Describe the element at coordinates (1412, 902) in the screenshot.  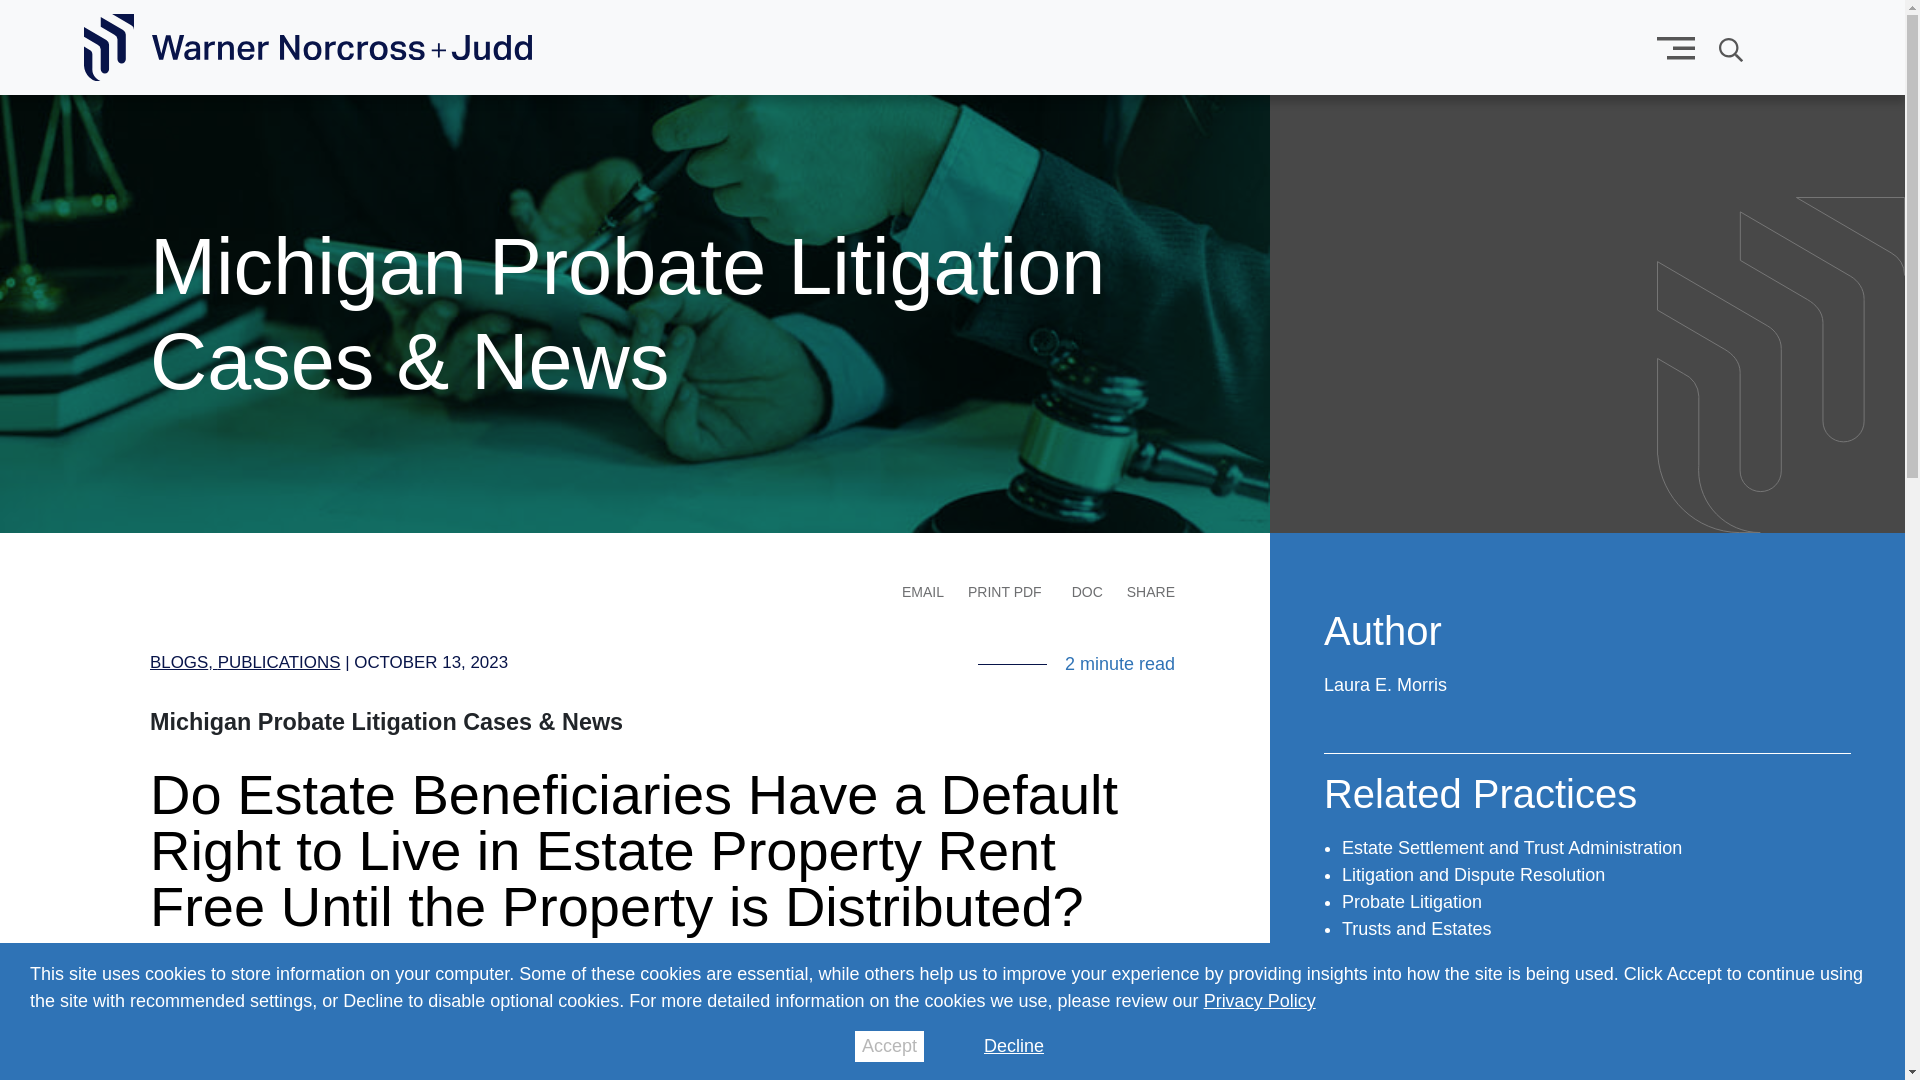
I see `Probate Litigation` at that location.